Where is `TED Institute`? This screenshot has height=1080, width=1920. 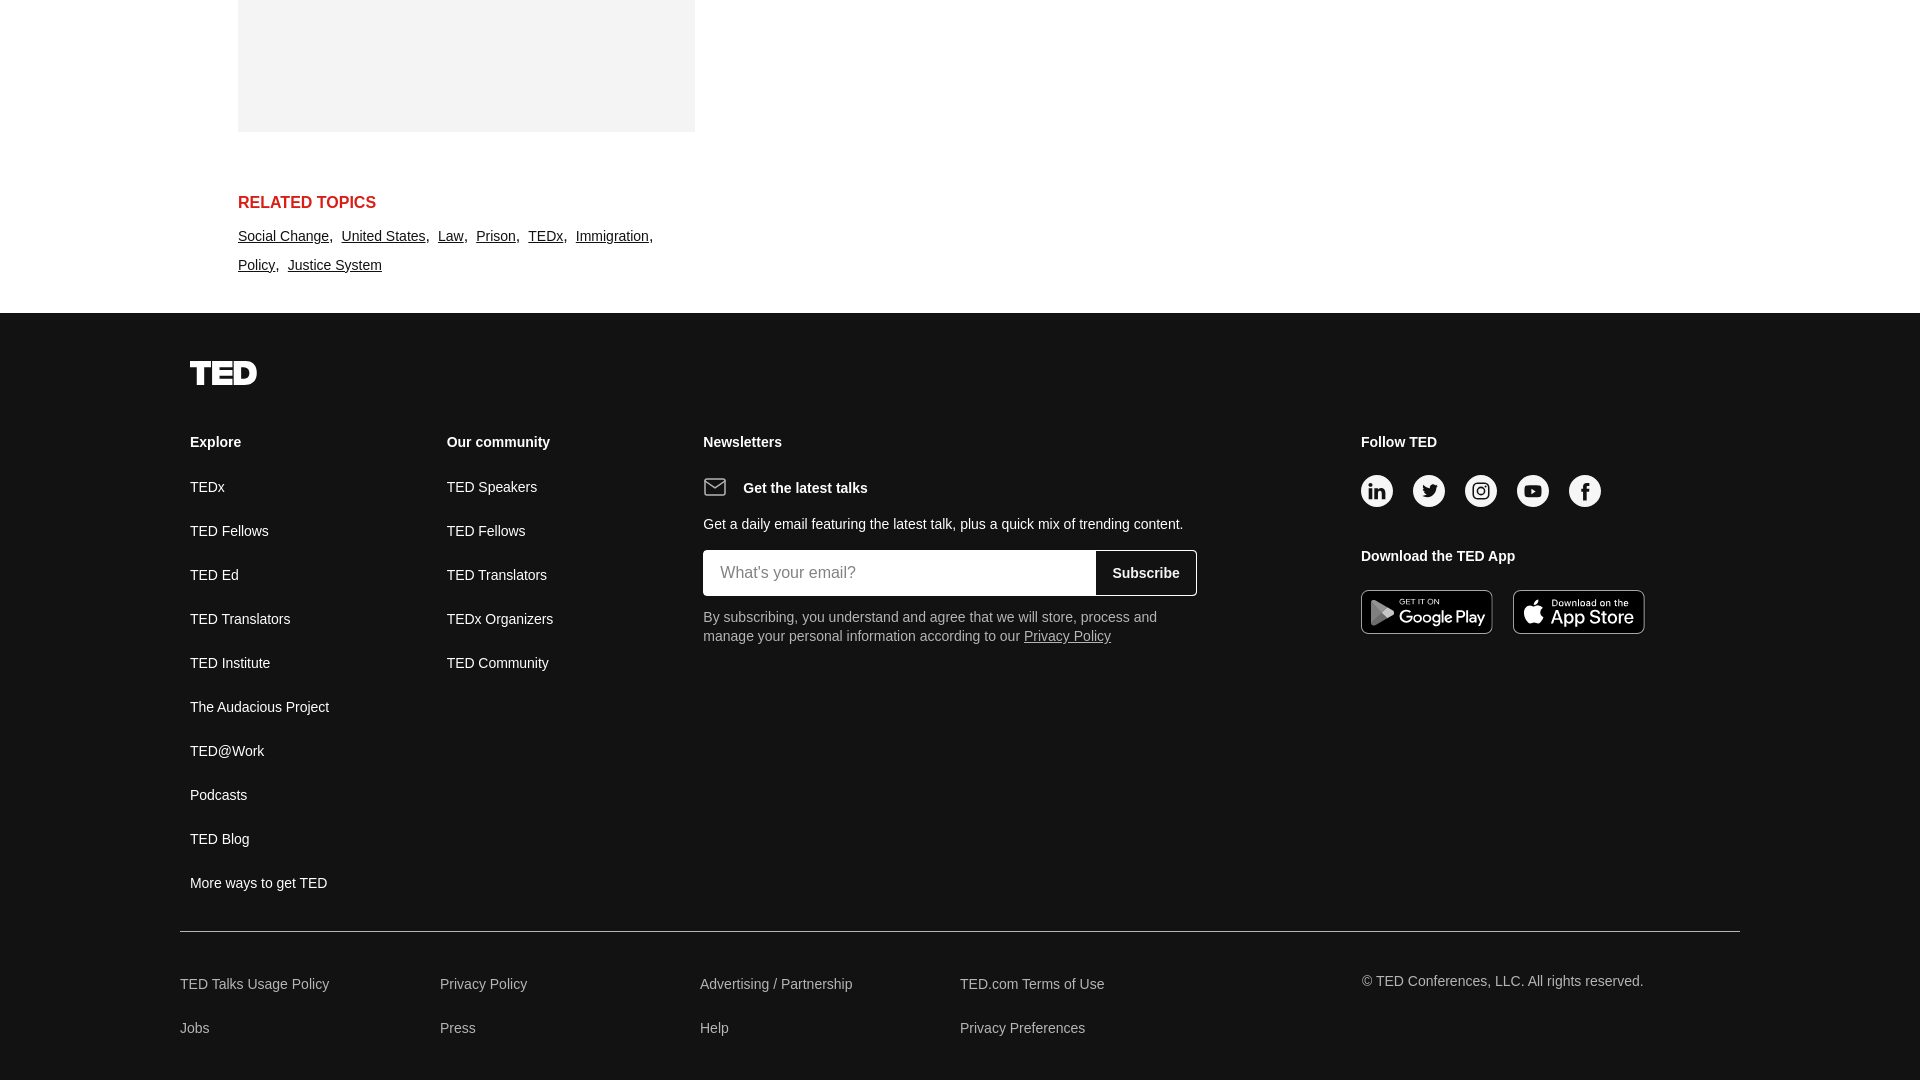 TED Institute is located at coordinates (230, 662).